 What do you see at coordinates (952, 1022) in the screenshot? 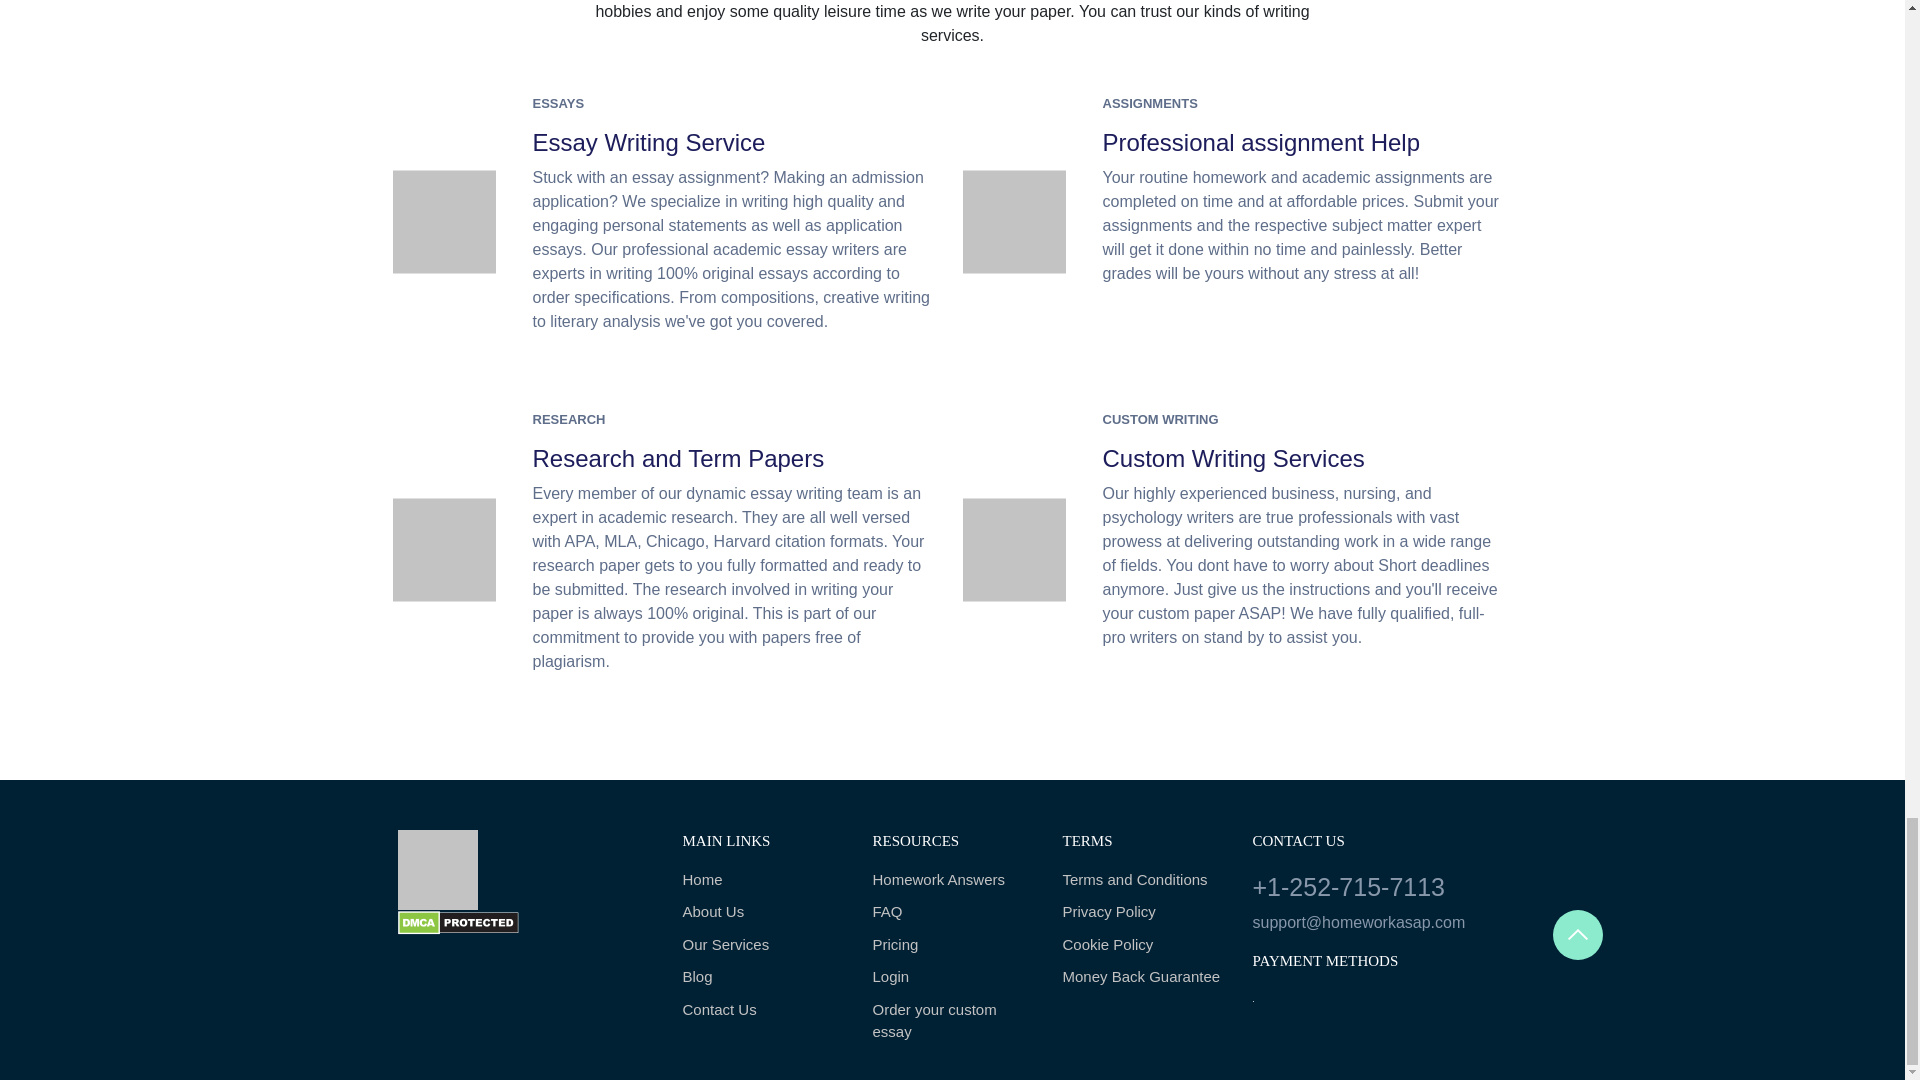
I see `Order your custom essay` at bounding box center [952, 1022].